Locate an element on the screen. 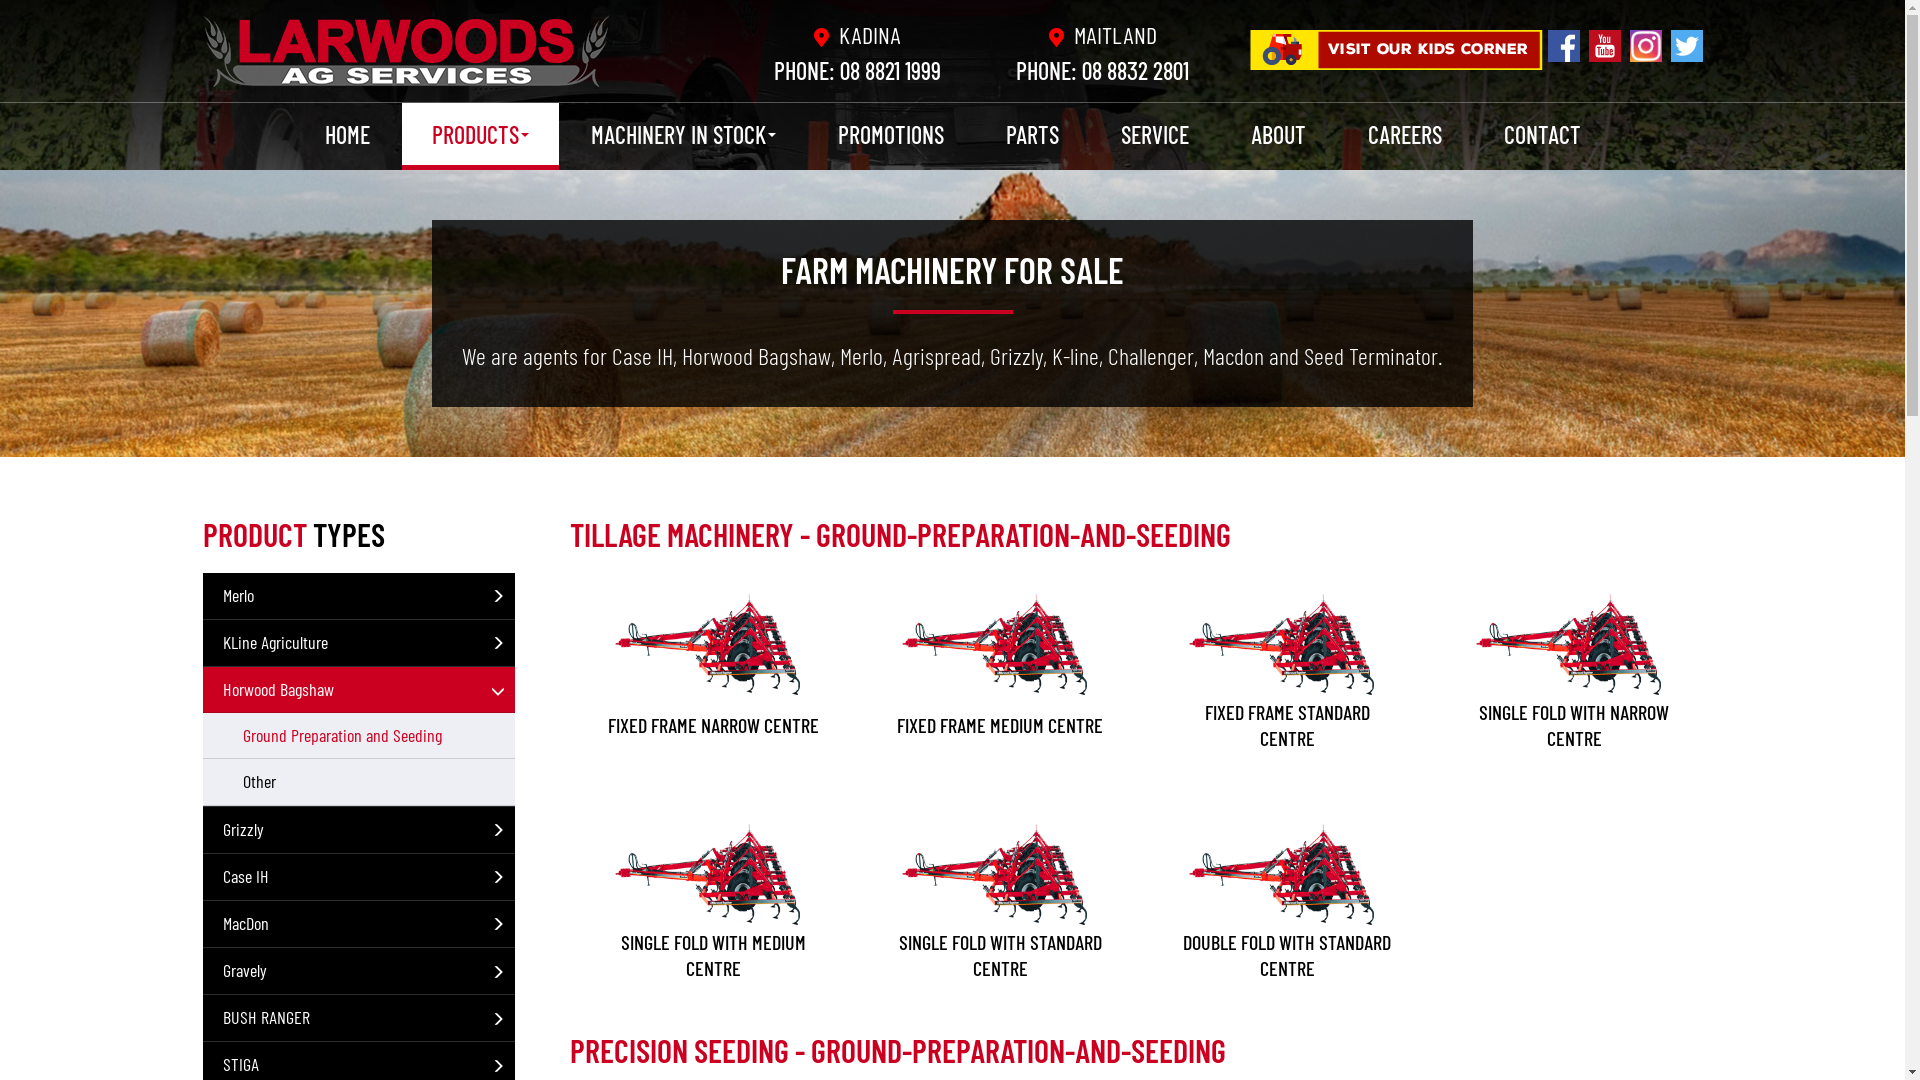  Other is located at coordinates (358, 782).